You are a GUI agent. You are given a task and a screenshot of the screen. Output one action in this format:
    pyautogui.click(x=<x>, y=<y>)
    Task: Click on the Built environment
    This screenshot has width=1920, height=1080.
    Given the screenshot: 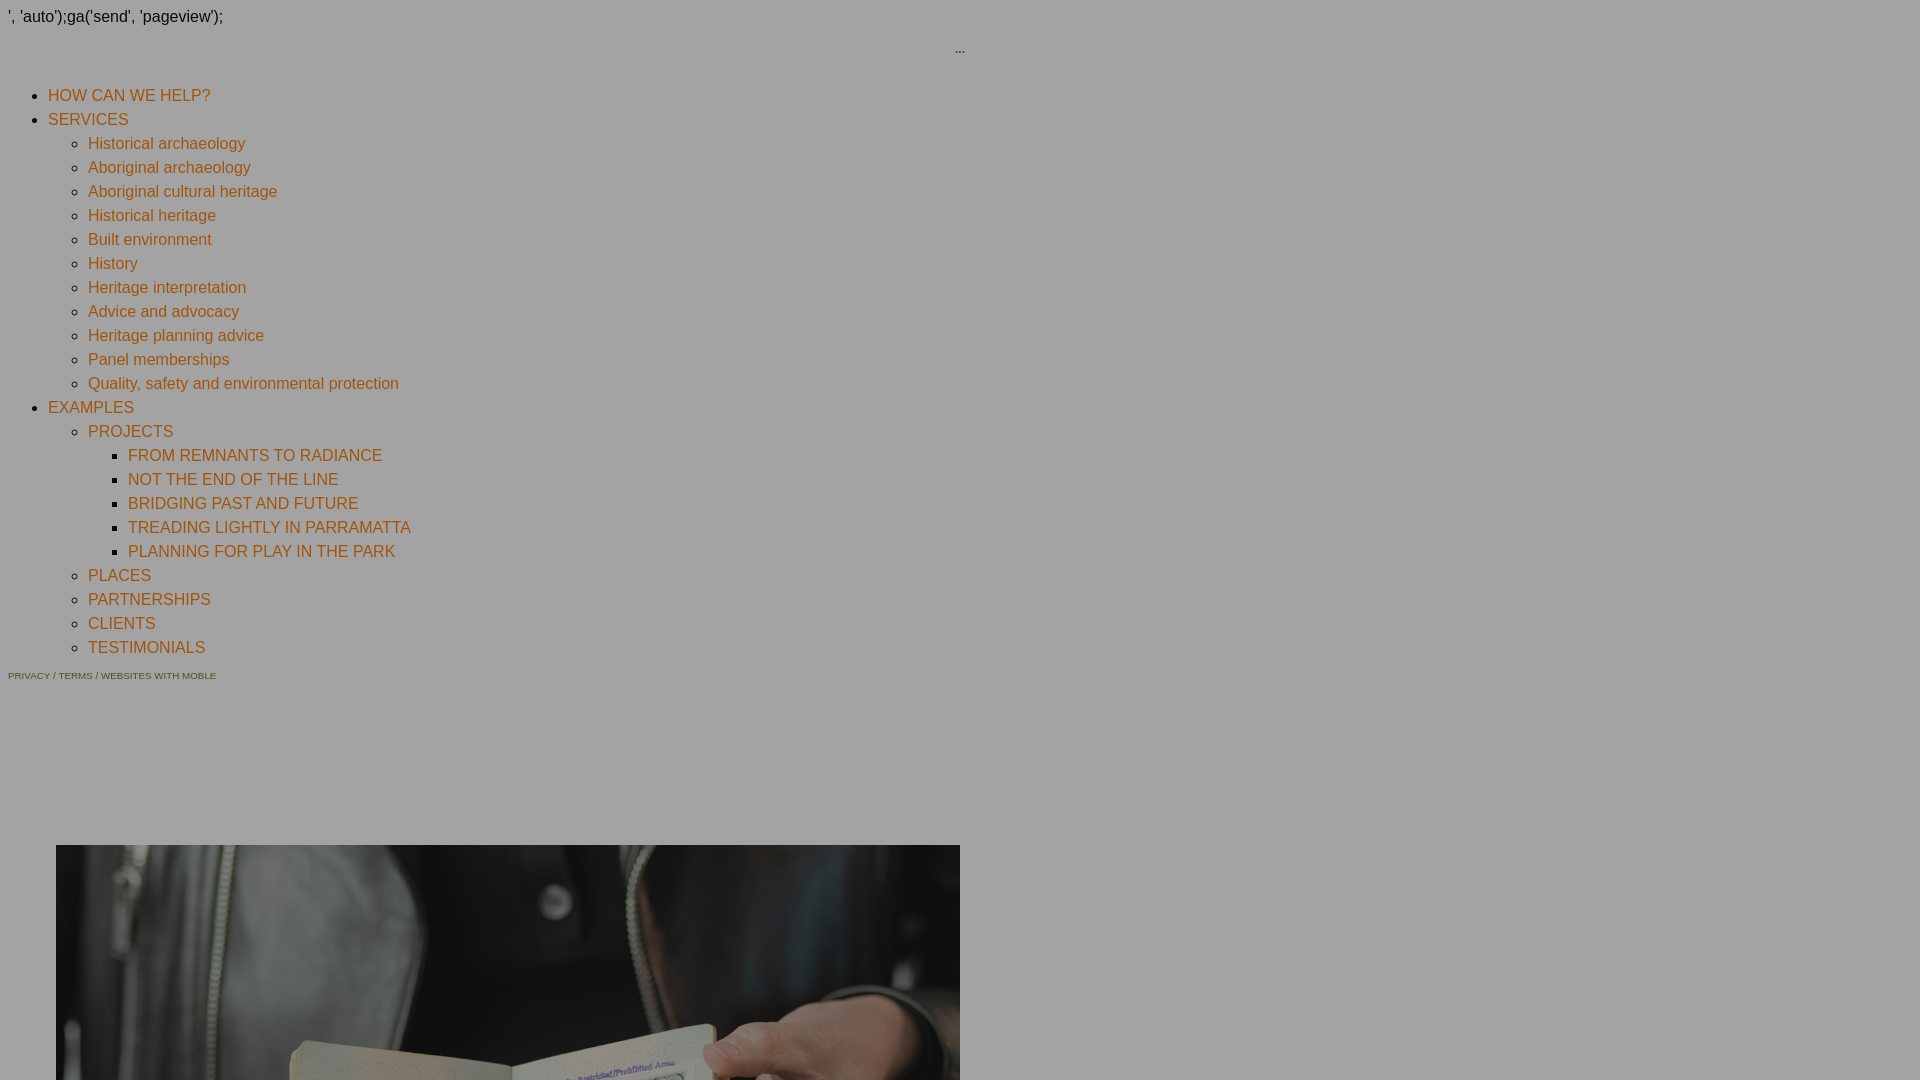 What is the action you would take?
    pyautogui.click(x=150, y=240)
    